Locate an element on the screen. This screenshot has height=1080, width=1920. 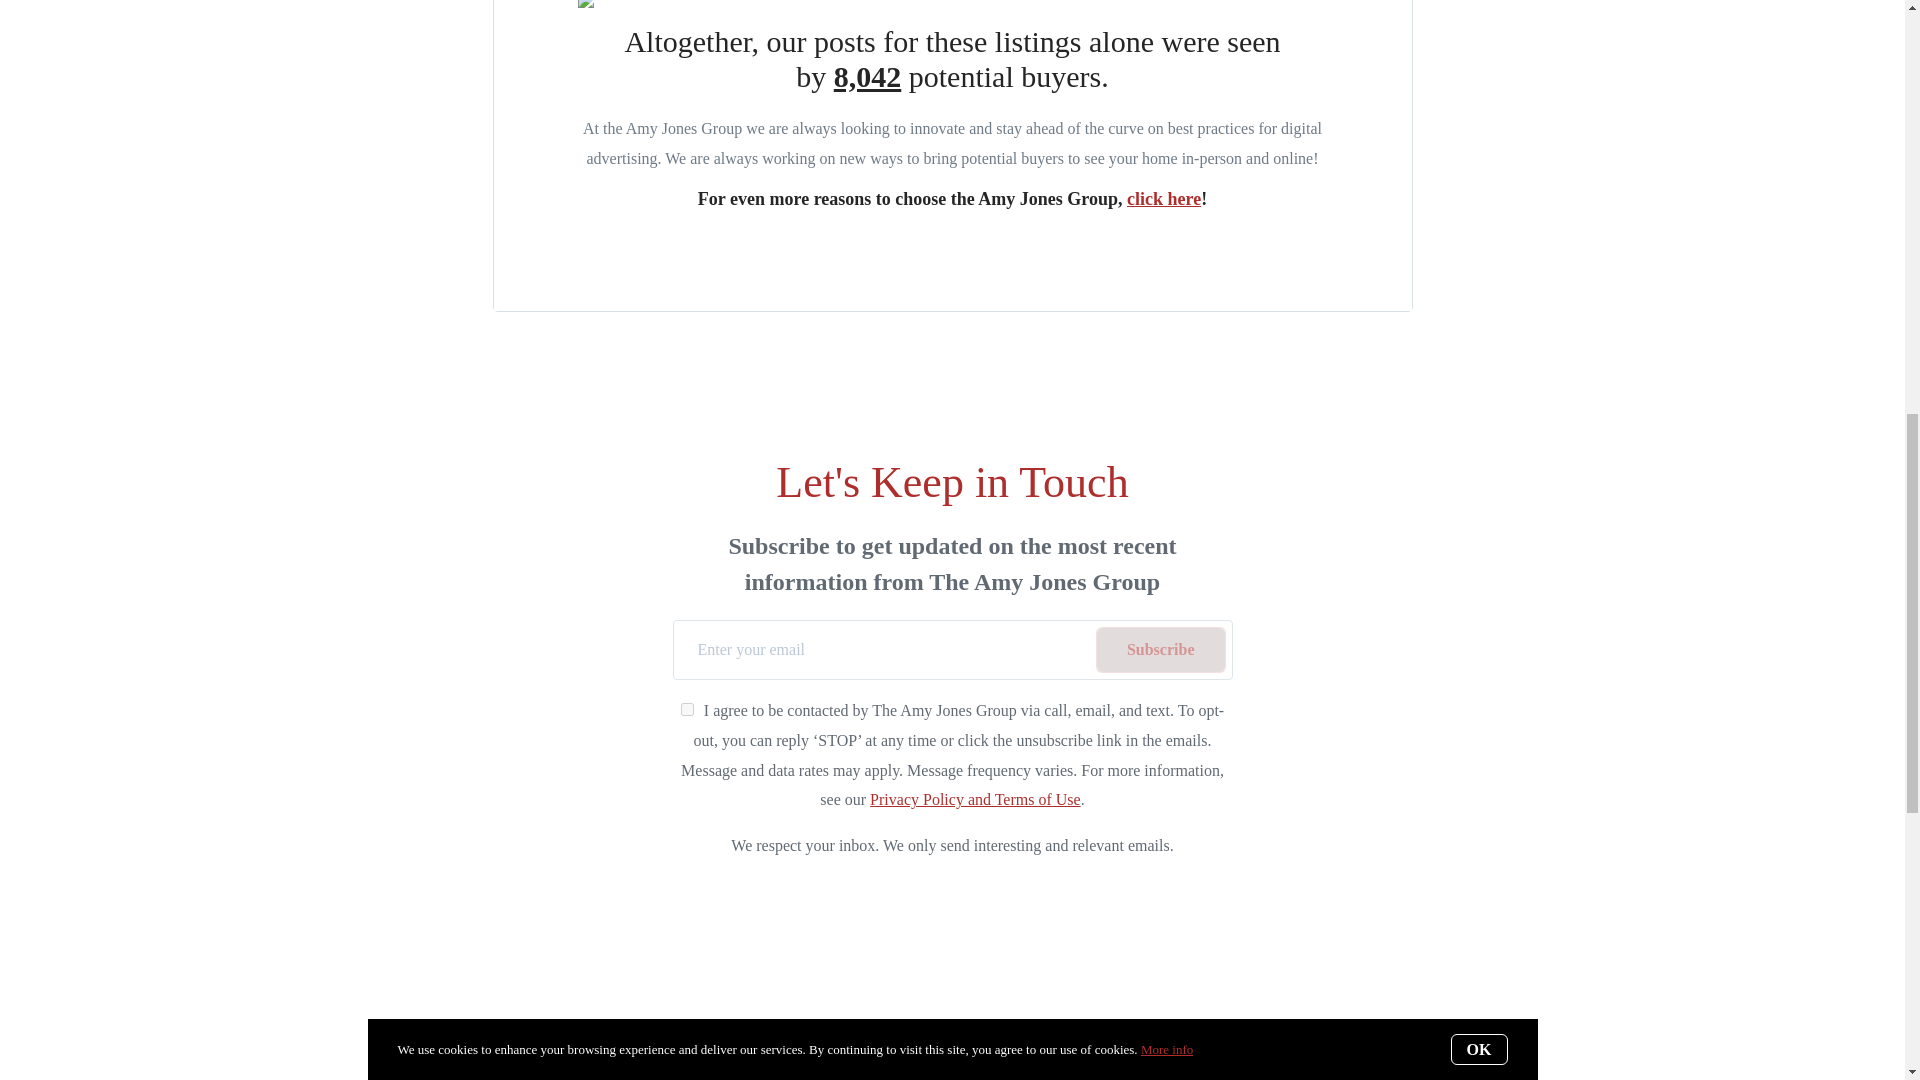
on is located at coordinates (687, 710).